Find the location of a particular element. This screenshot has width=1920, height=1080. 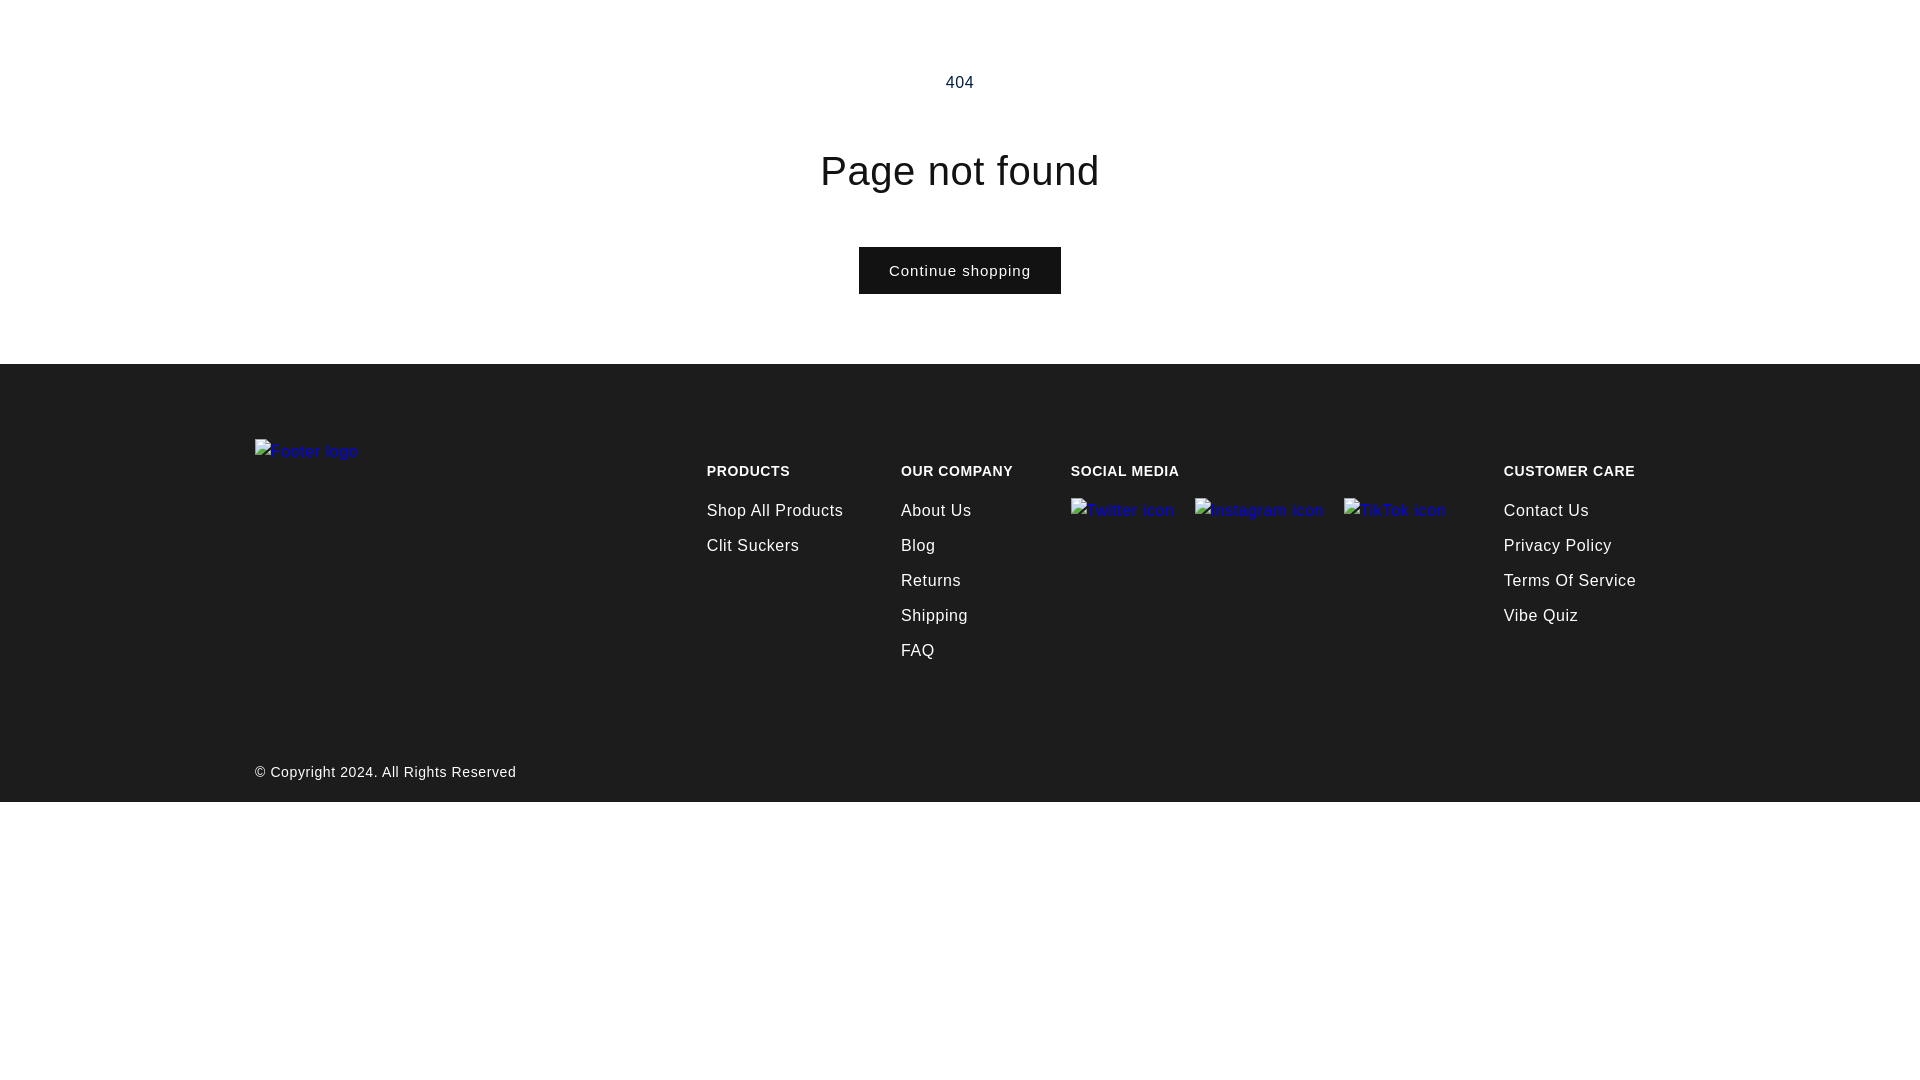

Shop All Products is located at coordinates (775, 510).